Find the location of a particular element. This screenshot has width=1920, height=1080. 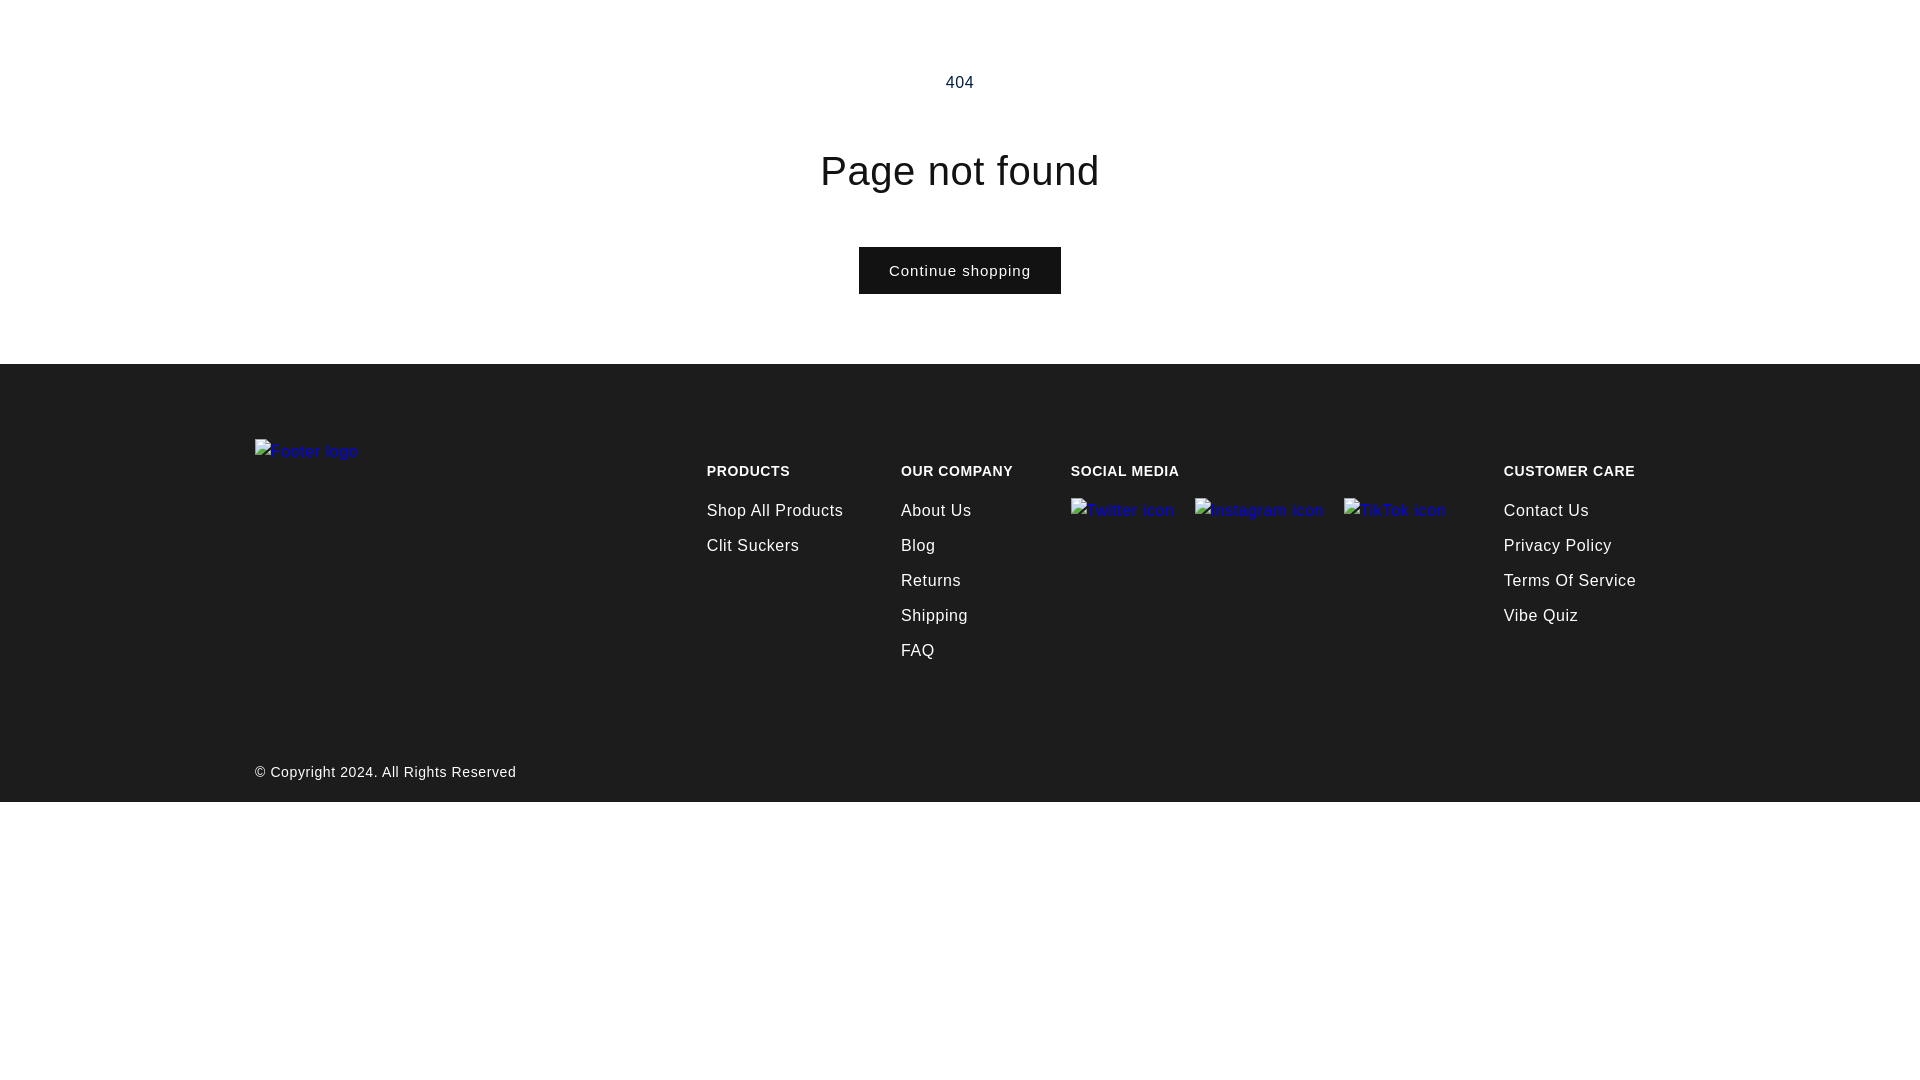

Shop All Products is located at coordinates (775, 510).